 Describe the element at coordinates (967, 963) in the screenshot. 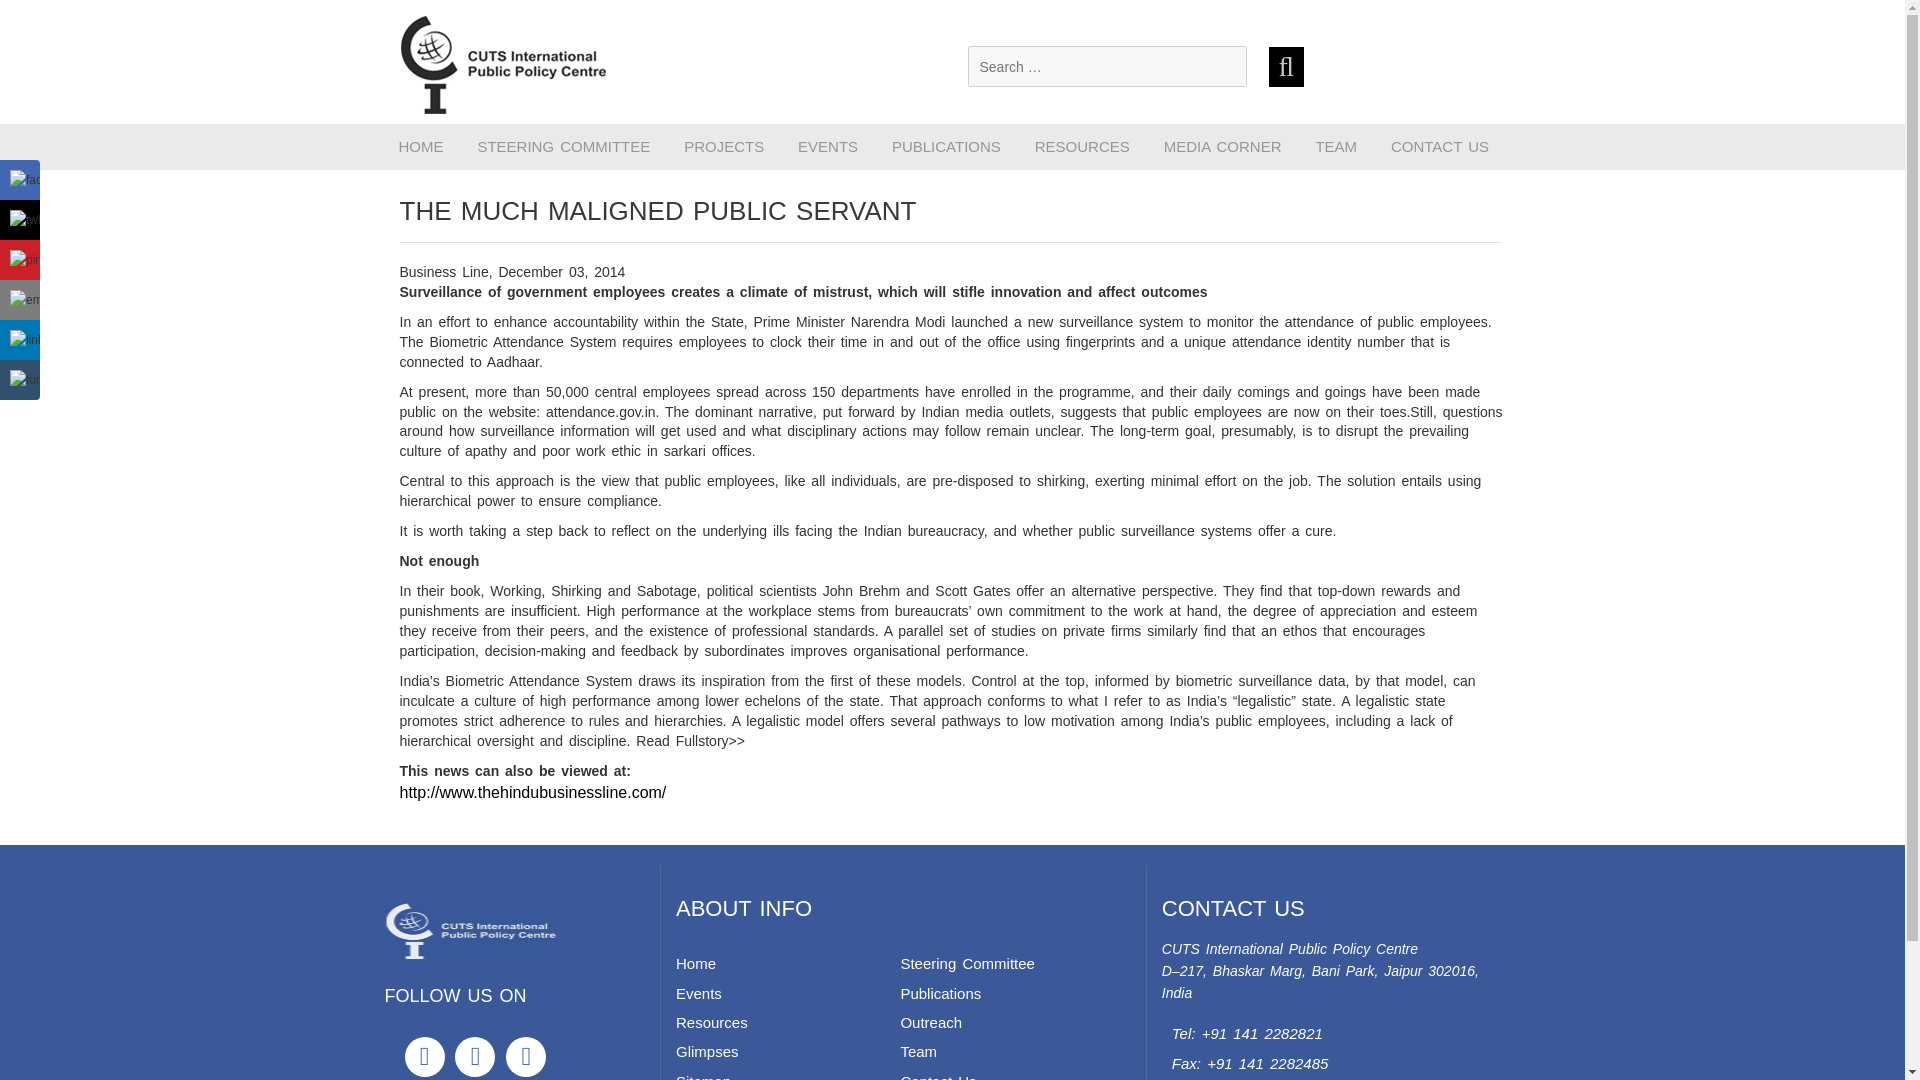

I see `Steering Committee` at that location.